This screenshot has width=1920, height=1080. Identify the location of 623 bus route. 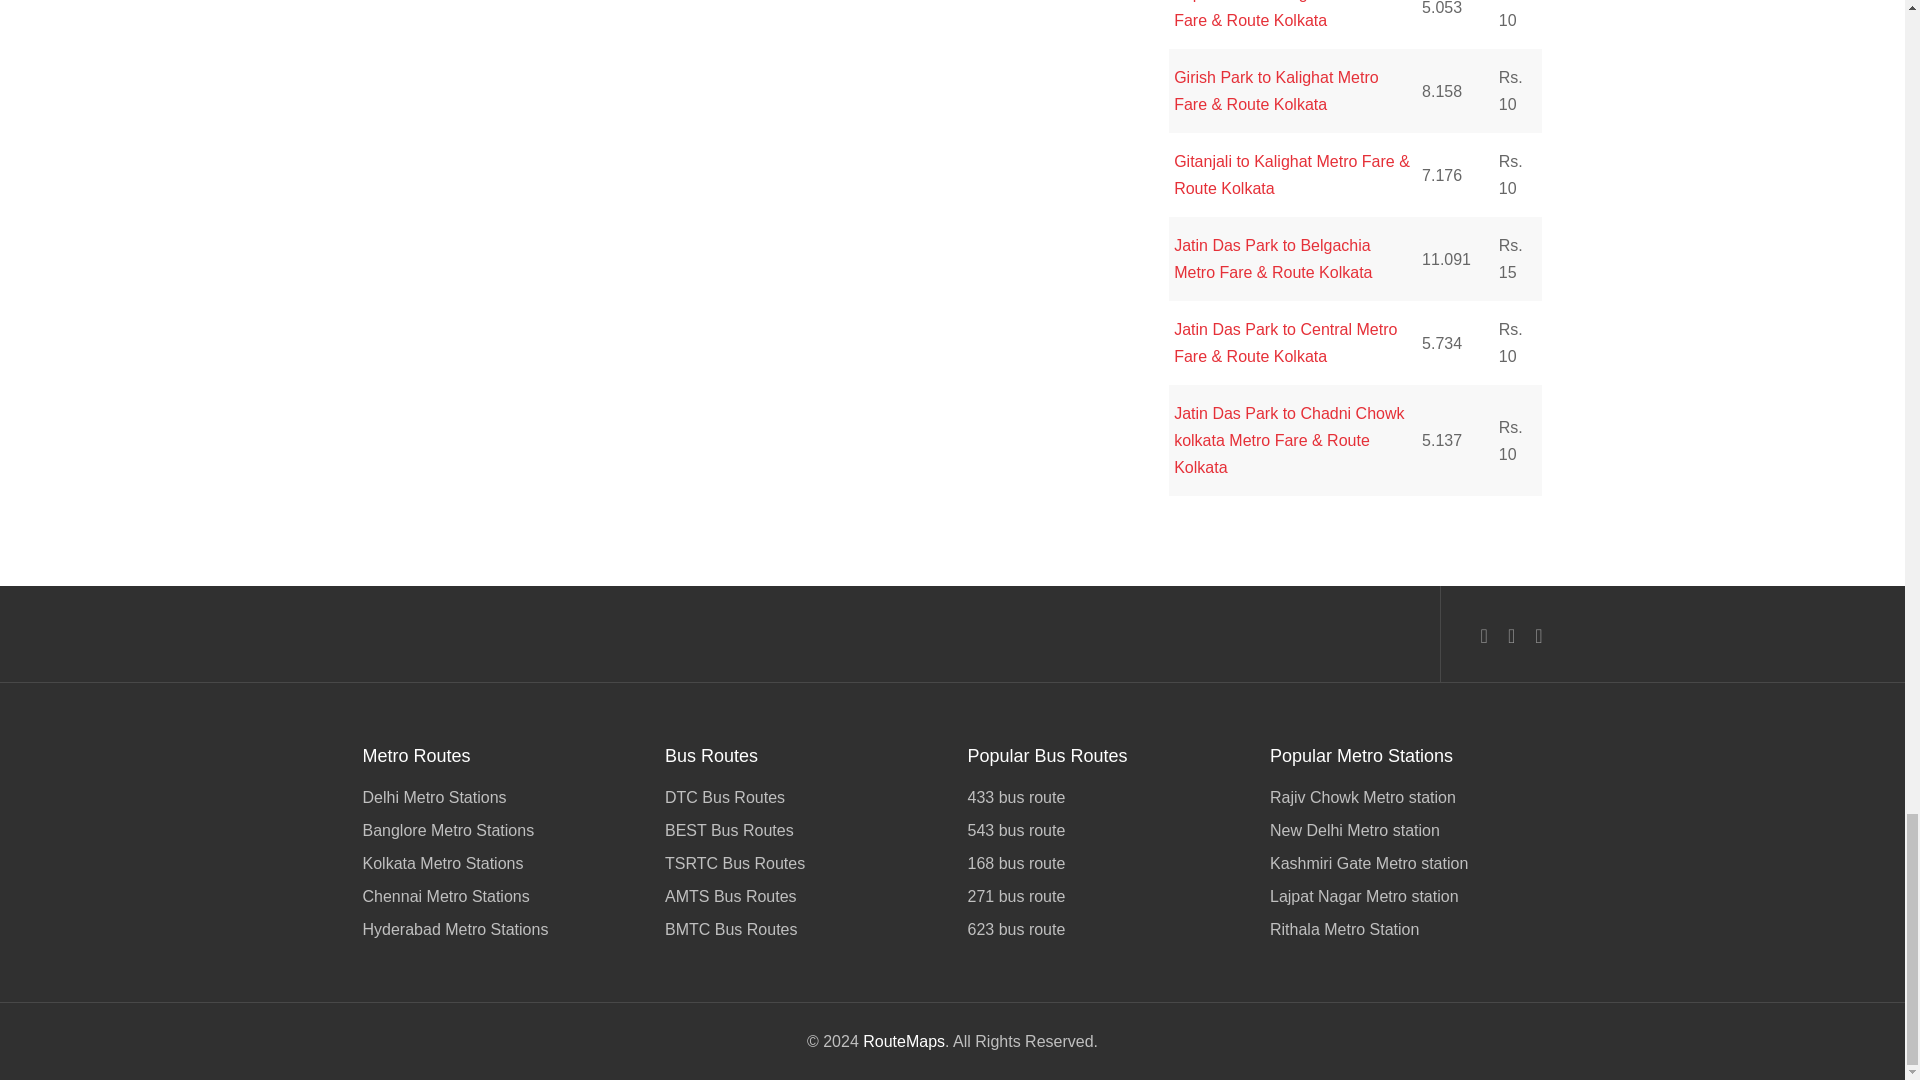
(1104, 926).